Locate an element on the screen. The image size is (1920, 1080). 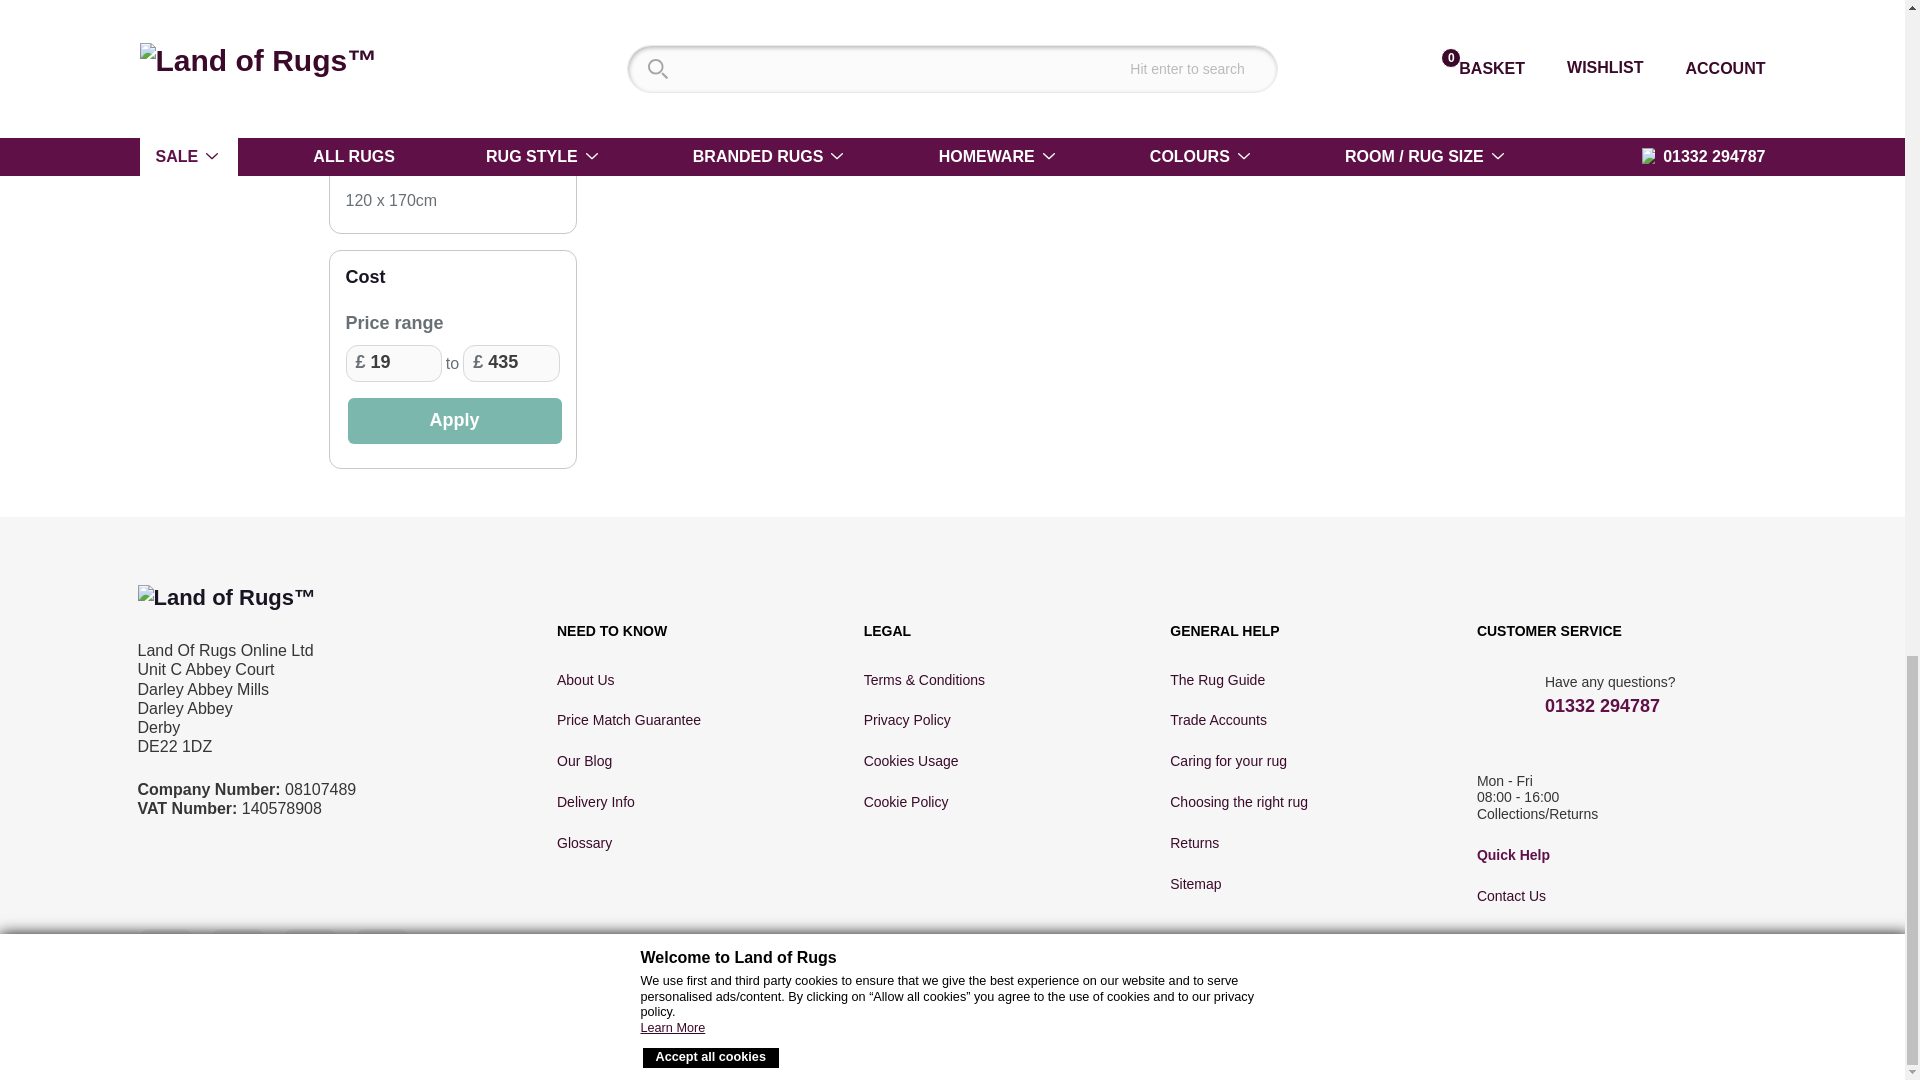
American Express is located at coordinates (1304, 1042).